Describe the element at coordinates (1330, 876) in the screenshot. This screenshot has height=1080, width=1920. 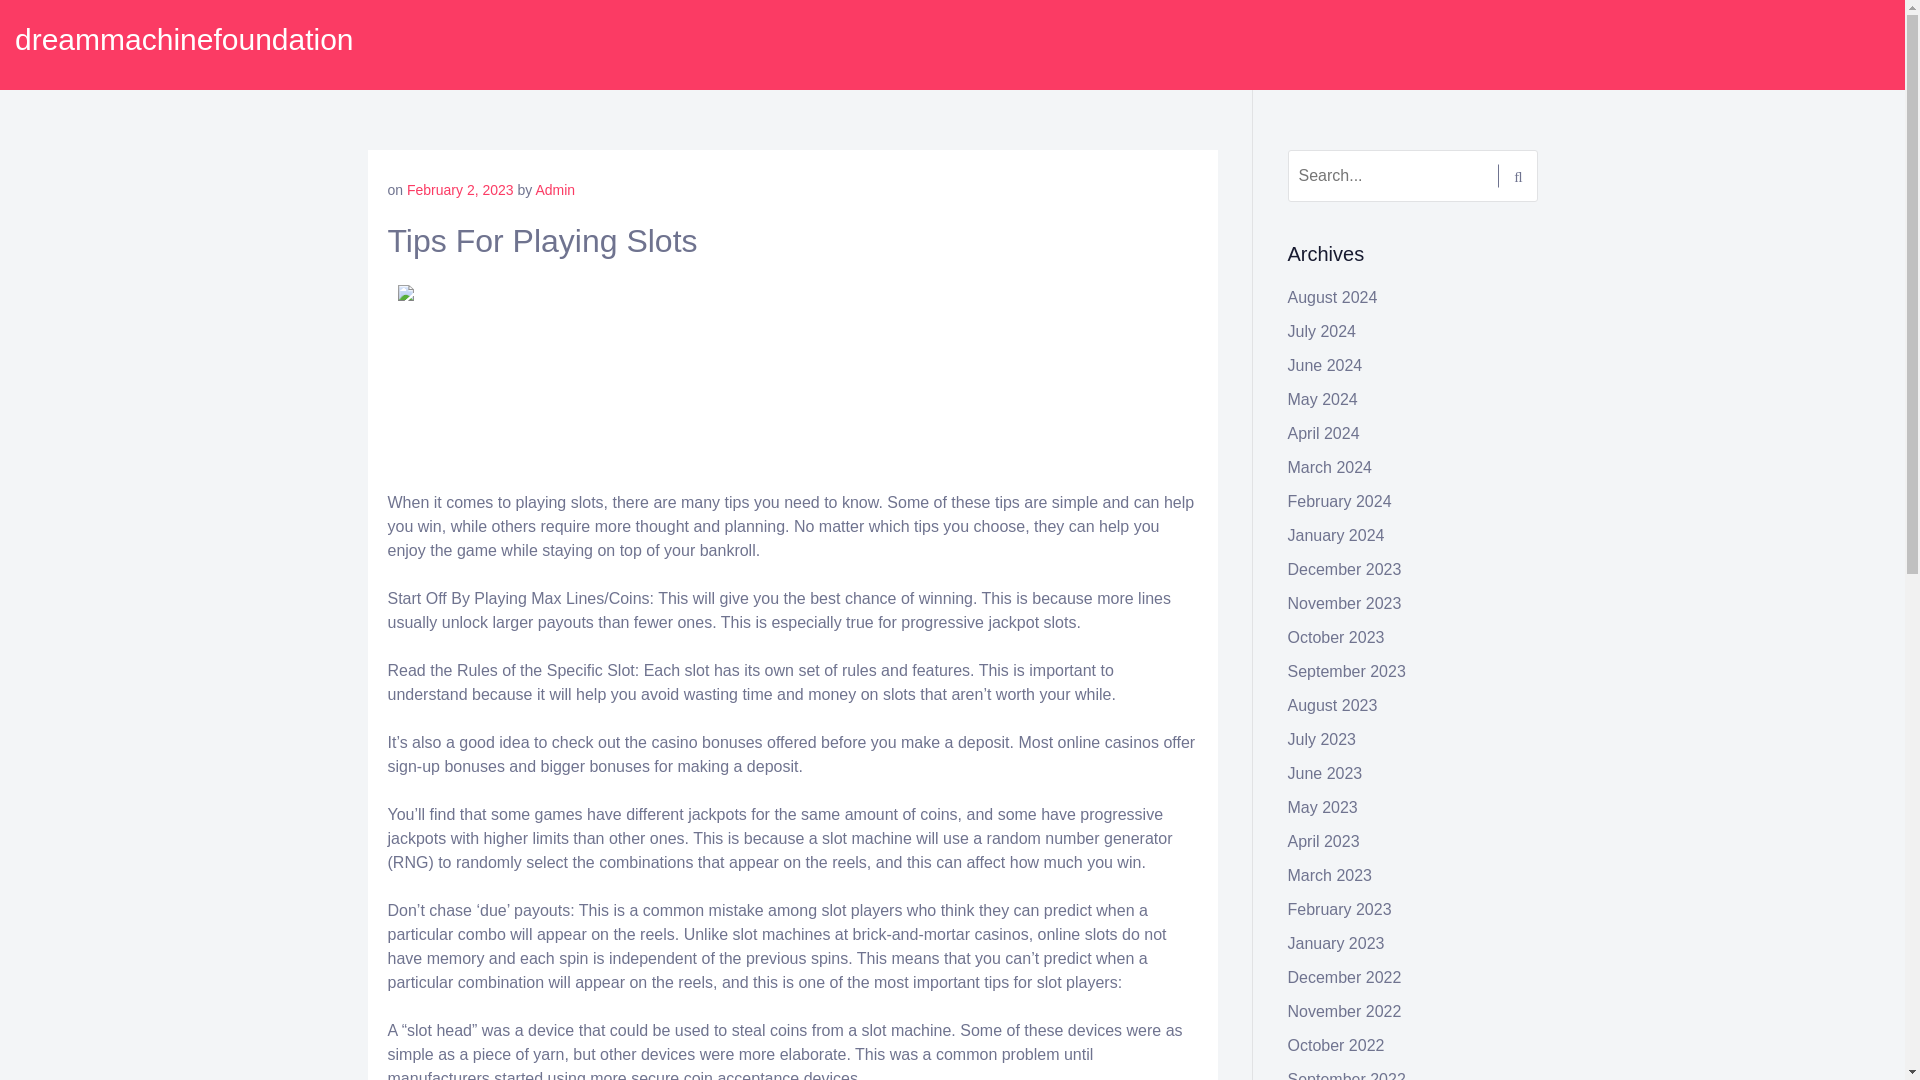
I see `March 2023` at that location.